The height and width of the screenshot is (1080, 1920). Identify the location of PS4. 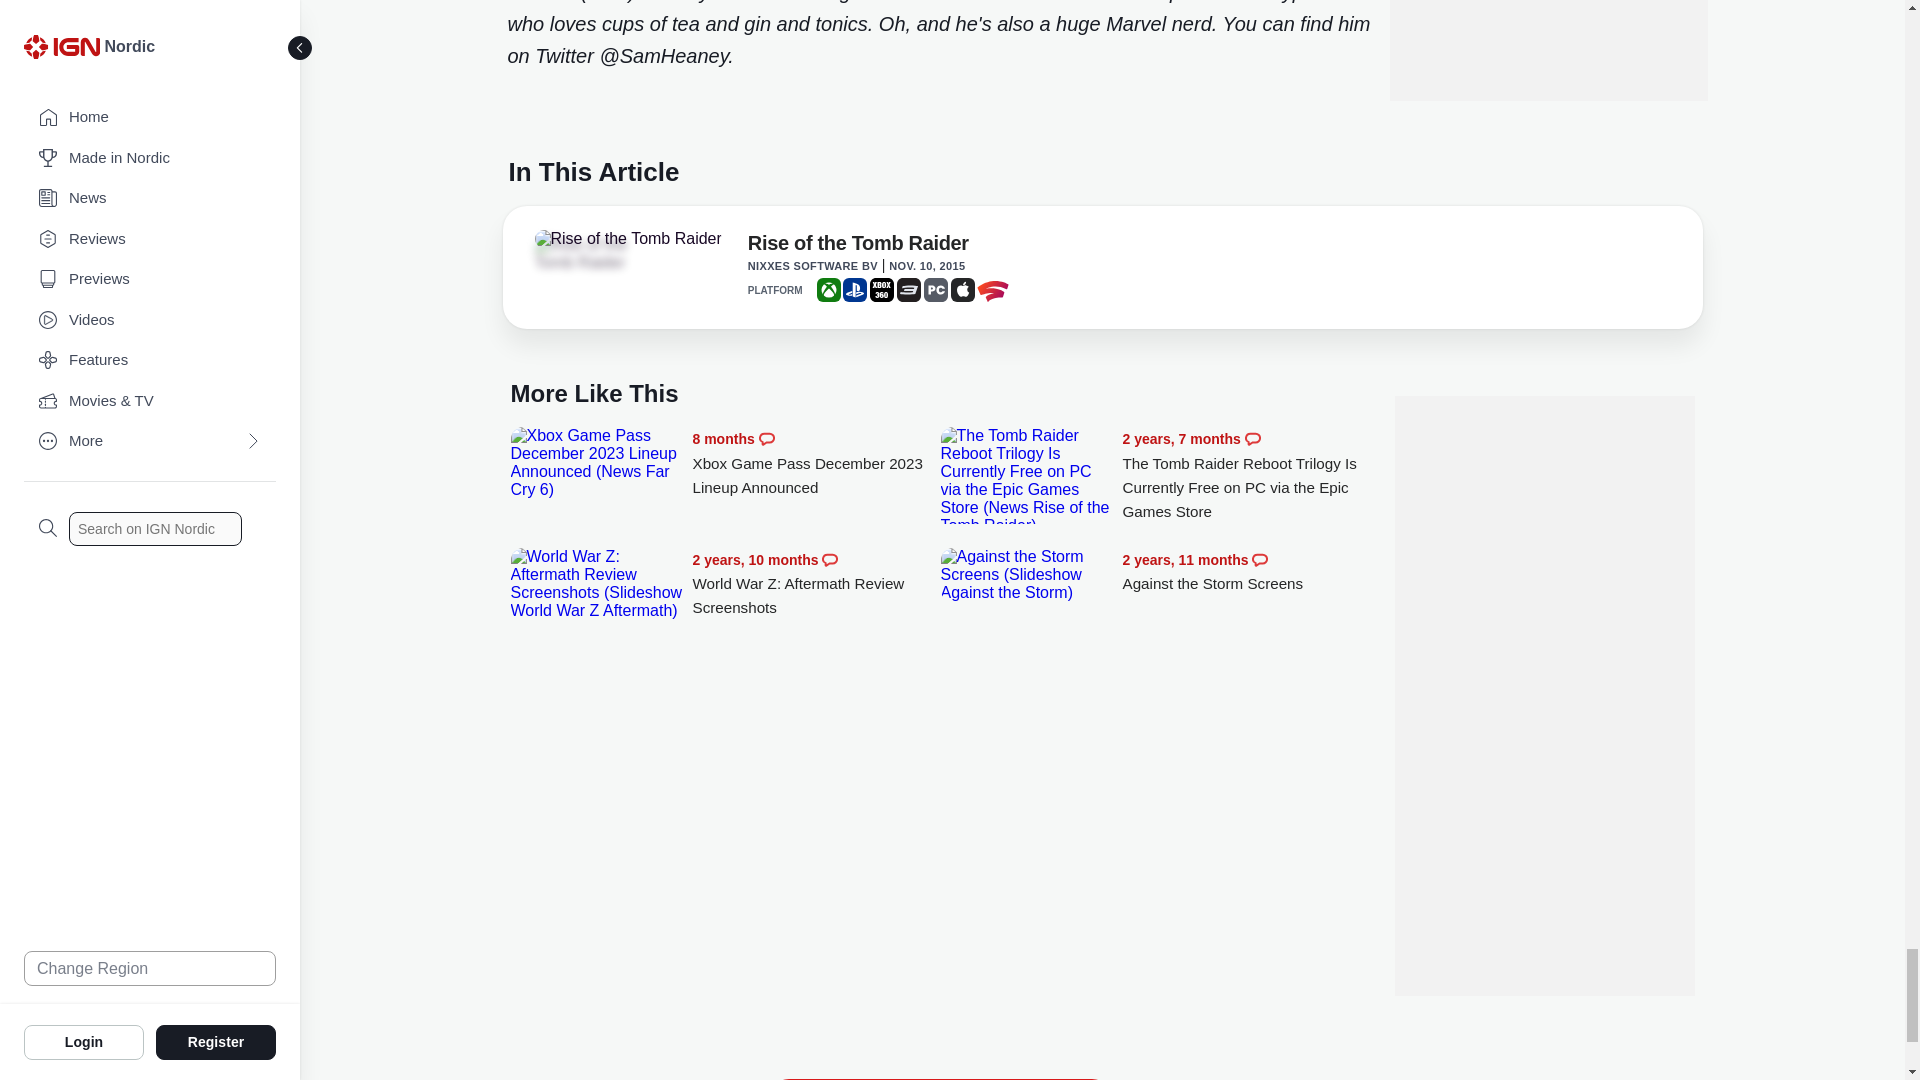
(854, 290).